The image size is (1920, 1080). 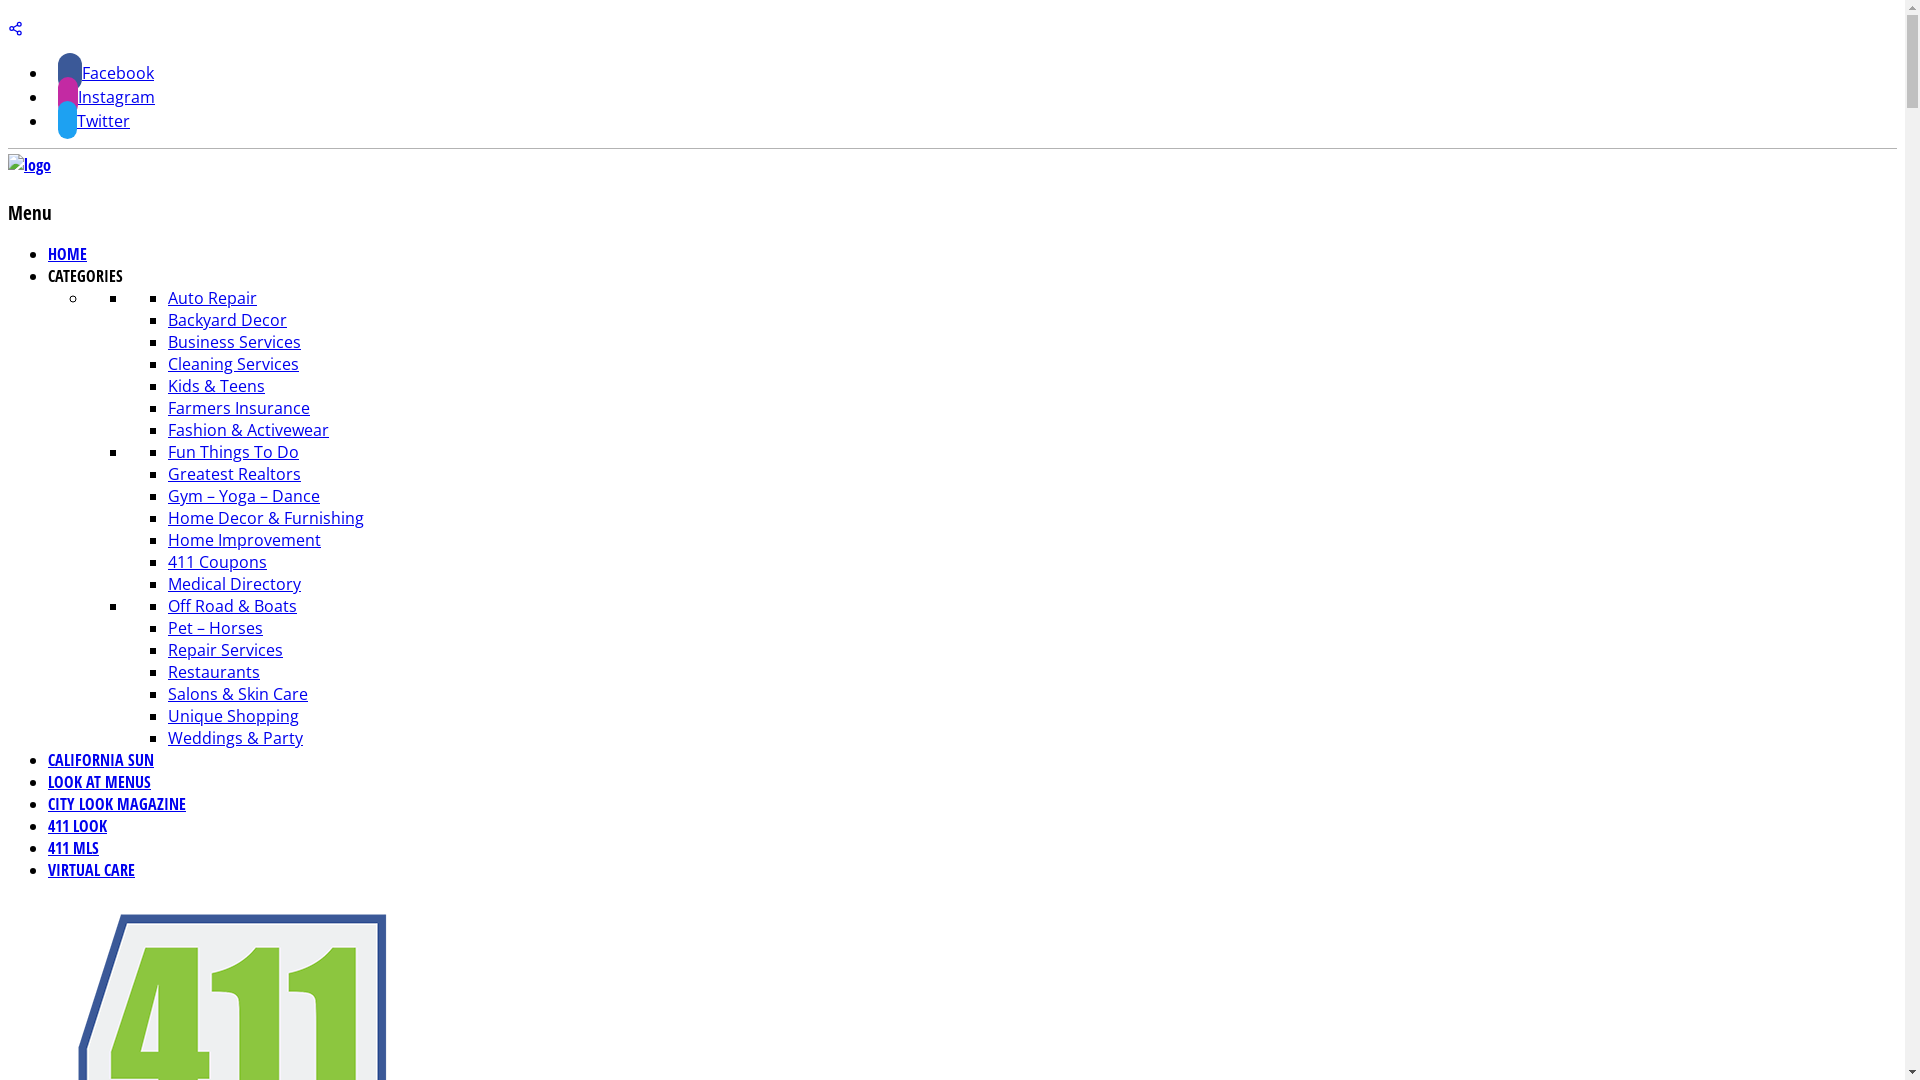 What do you see at coordinates (68, 254) in the screenshot?
I see `HOME` at bounding box center [68, 254].